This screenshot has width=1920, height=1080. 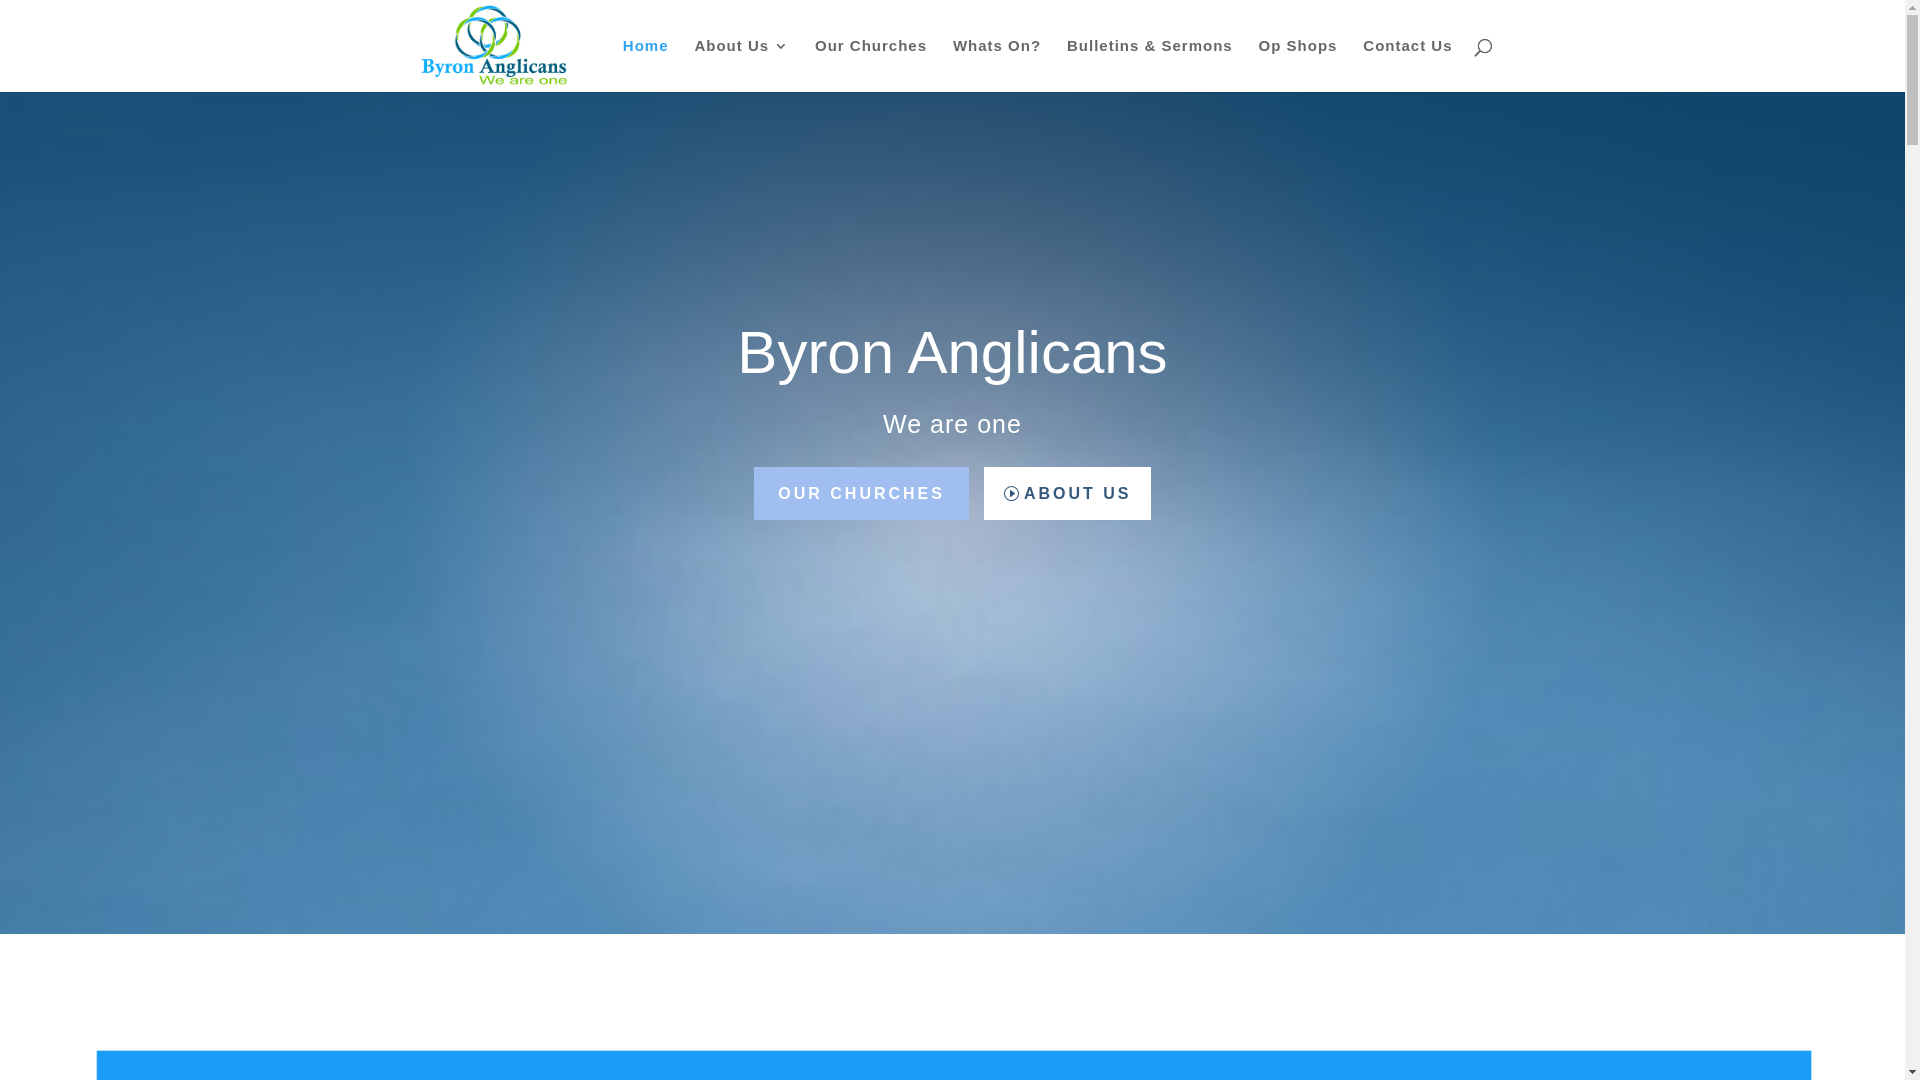 I want to click on Whats On?, so click(x=997, y=65).